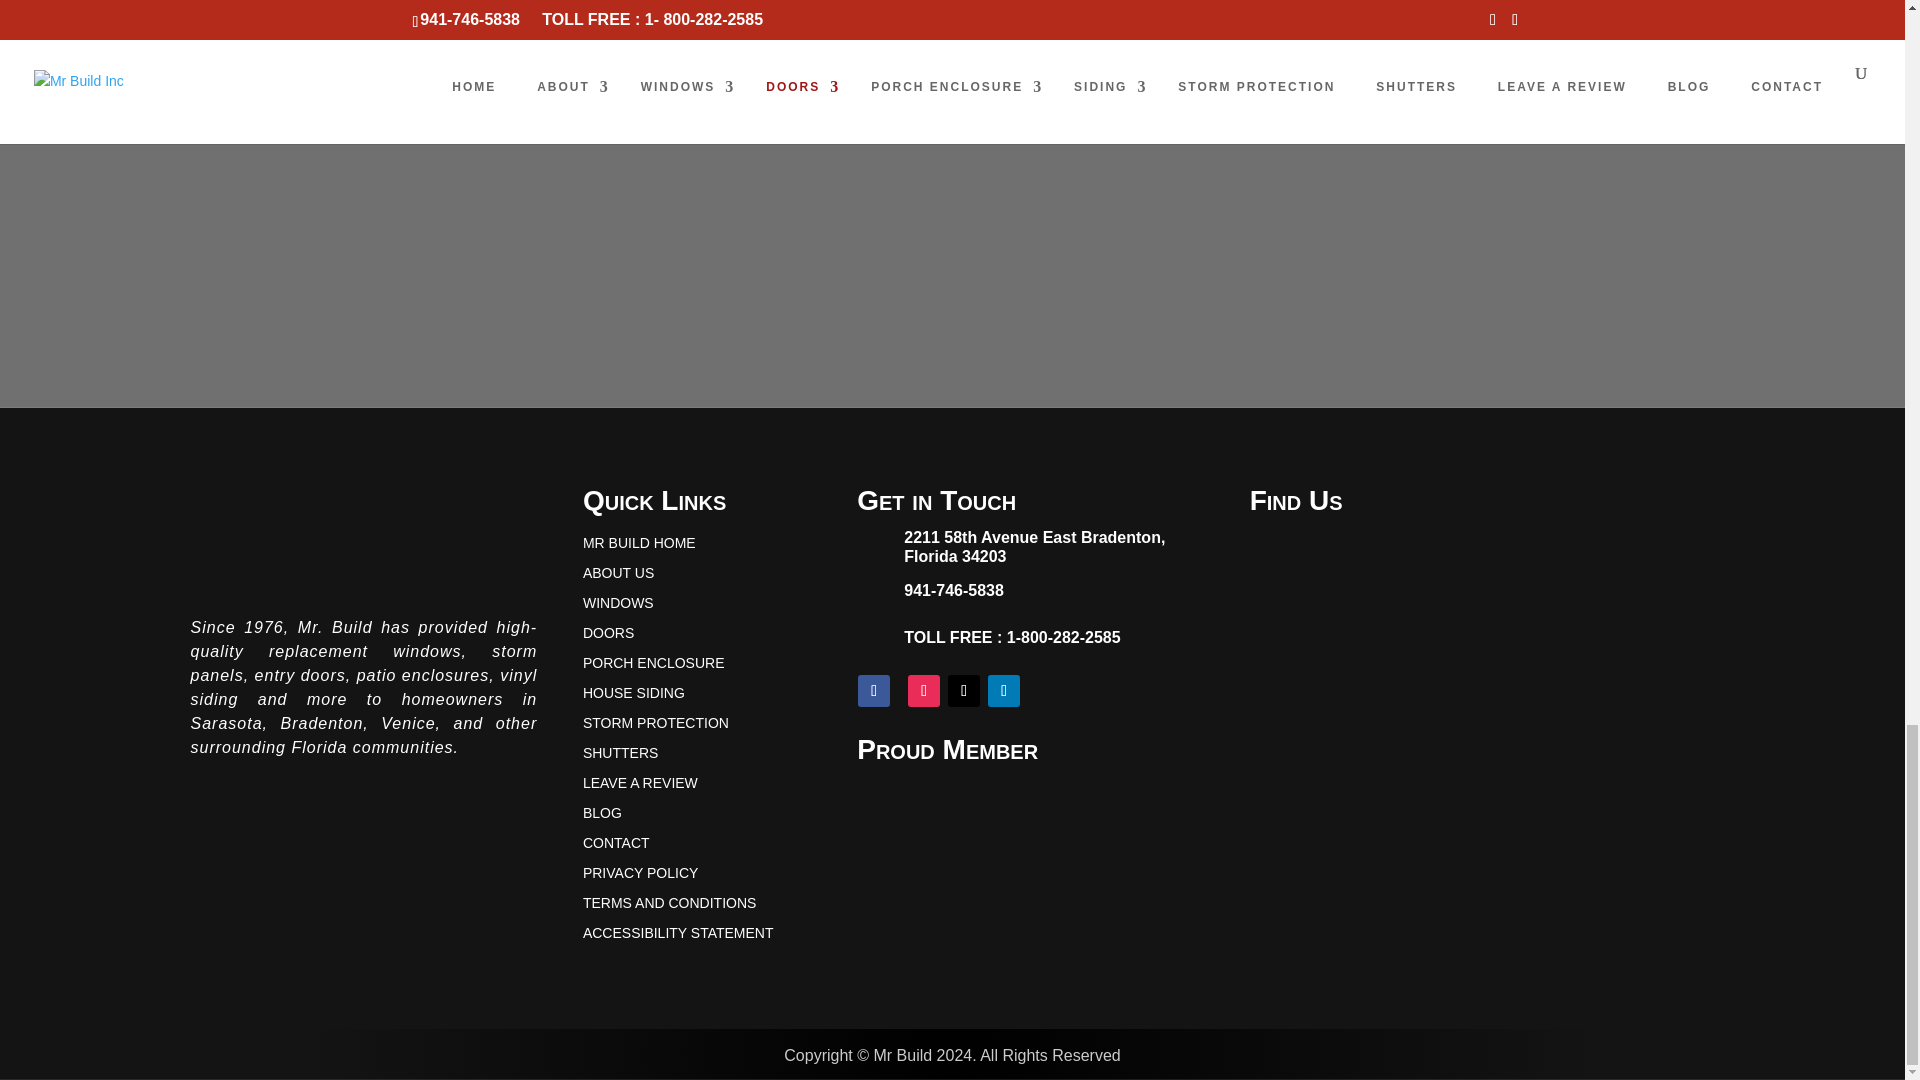  Describe the element at coordinates (964, 691) in the screenshot. I see `Follow on X` at that location.